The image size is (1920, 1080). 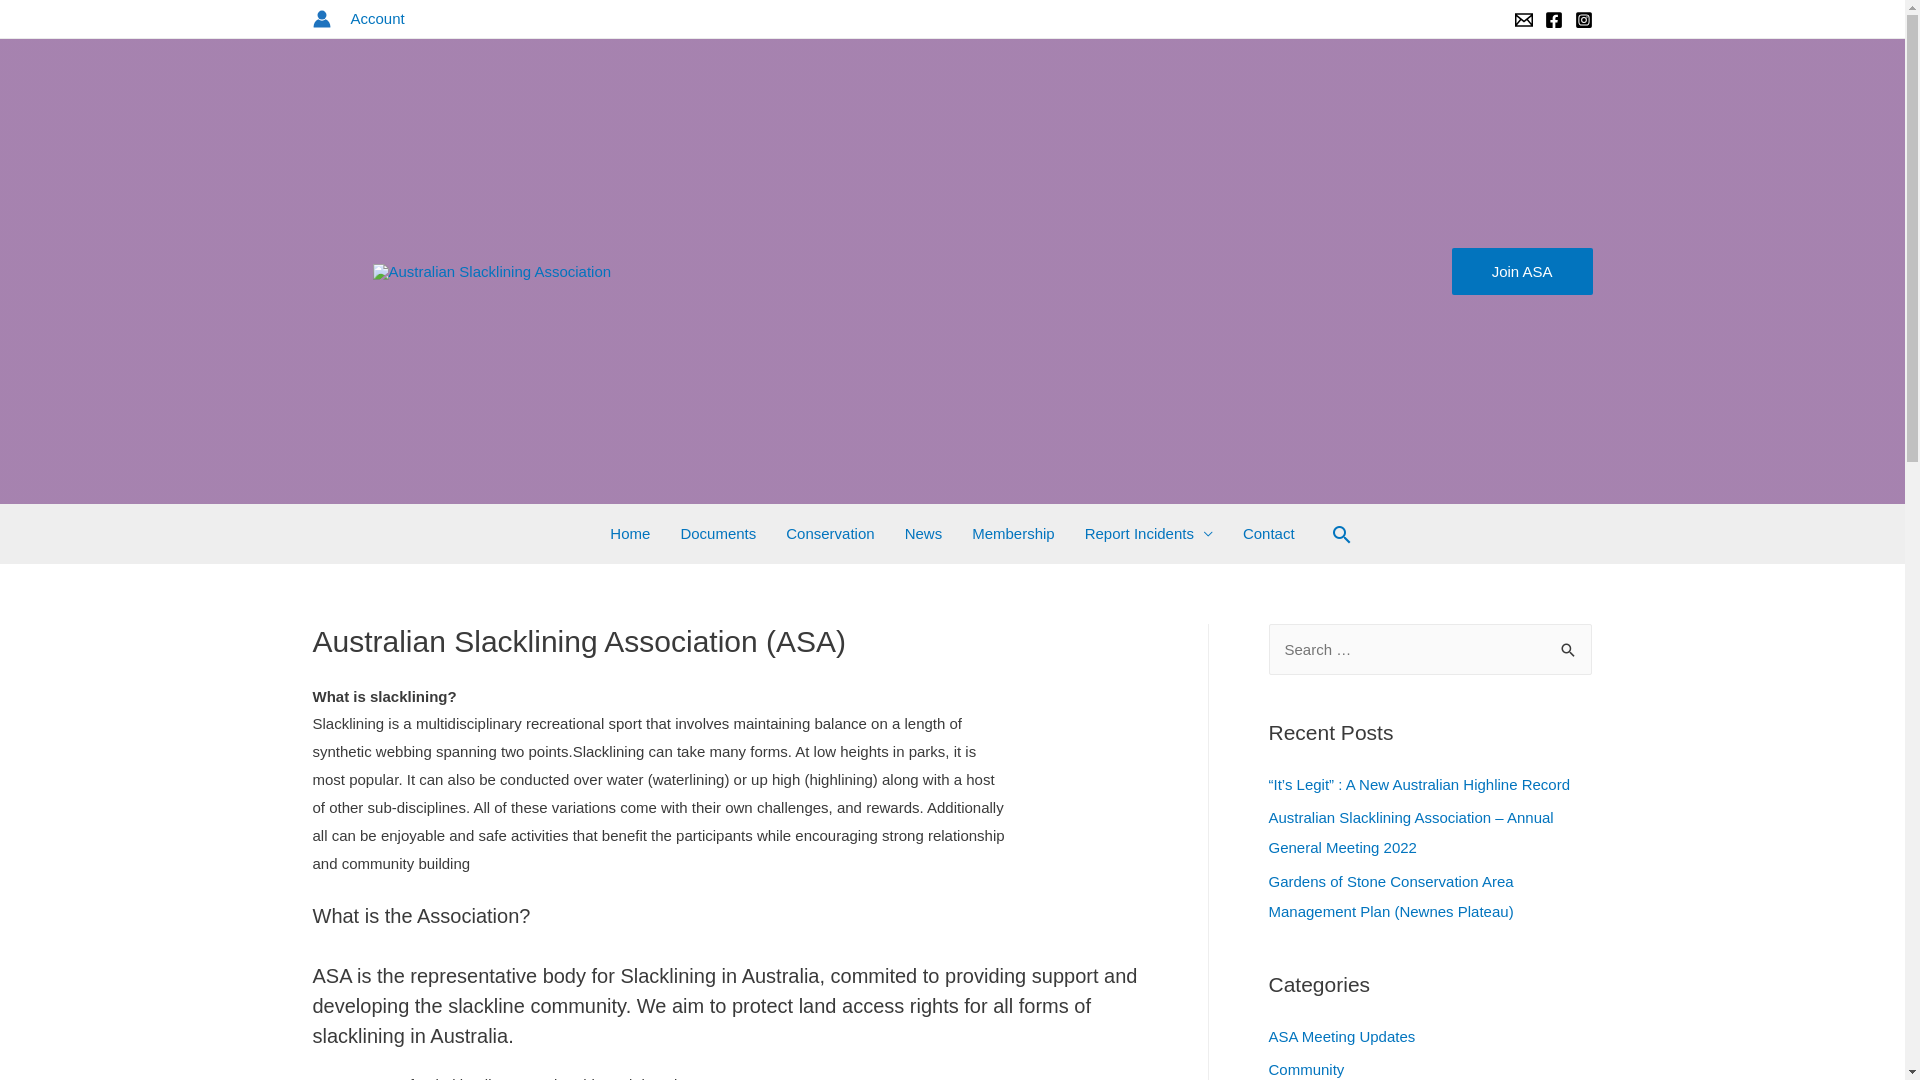 What do you see at coordinates (1522, 272) in the screenshot?
I see `Join ASA` at bounding box center [1522, 272].